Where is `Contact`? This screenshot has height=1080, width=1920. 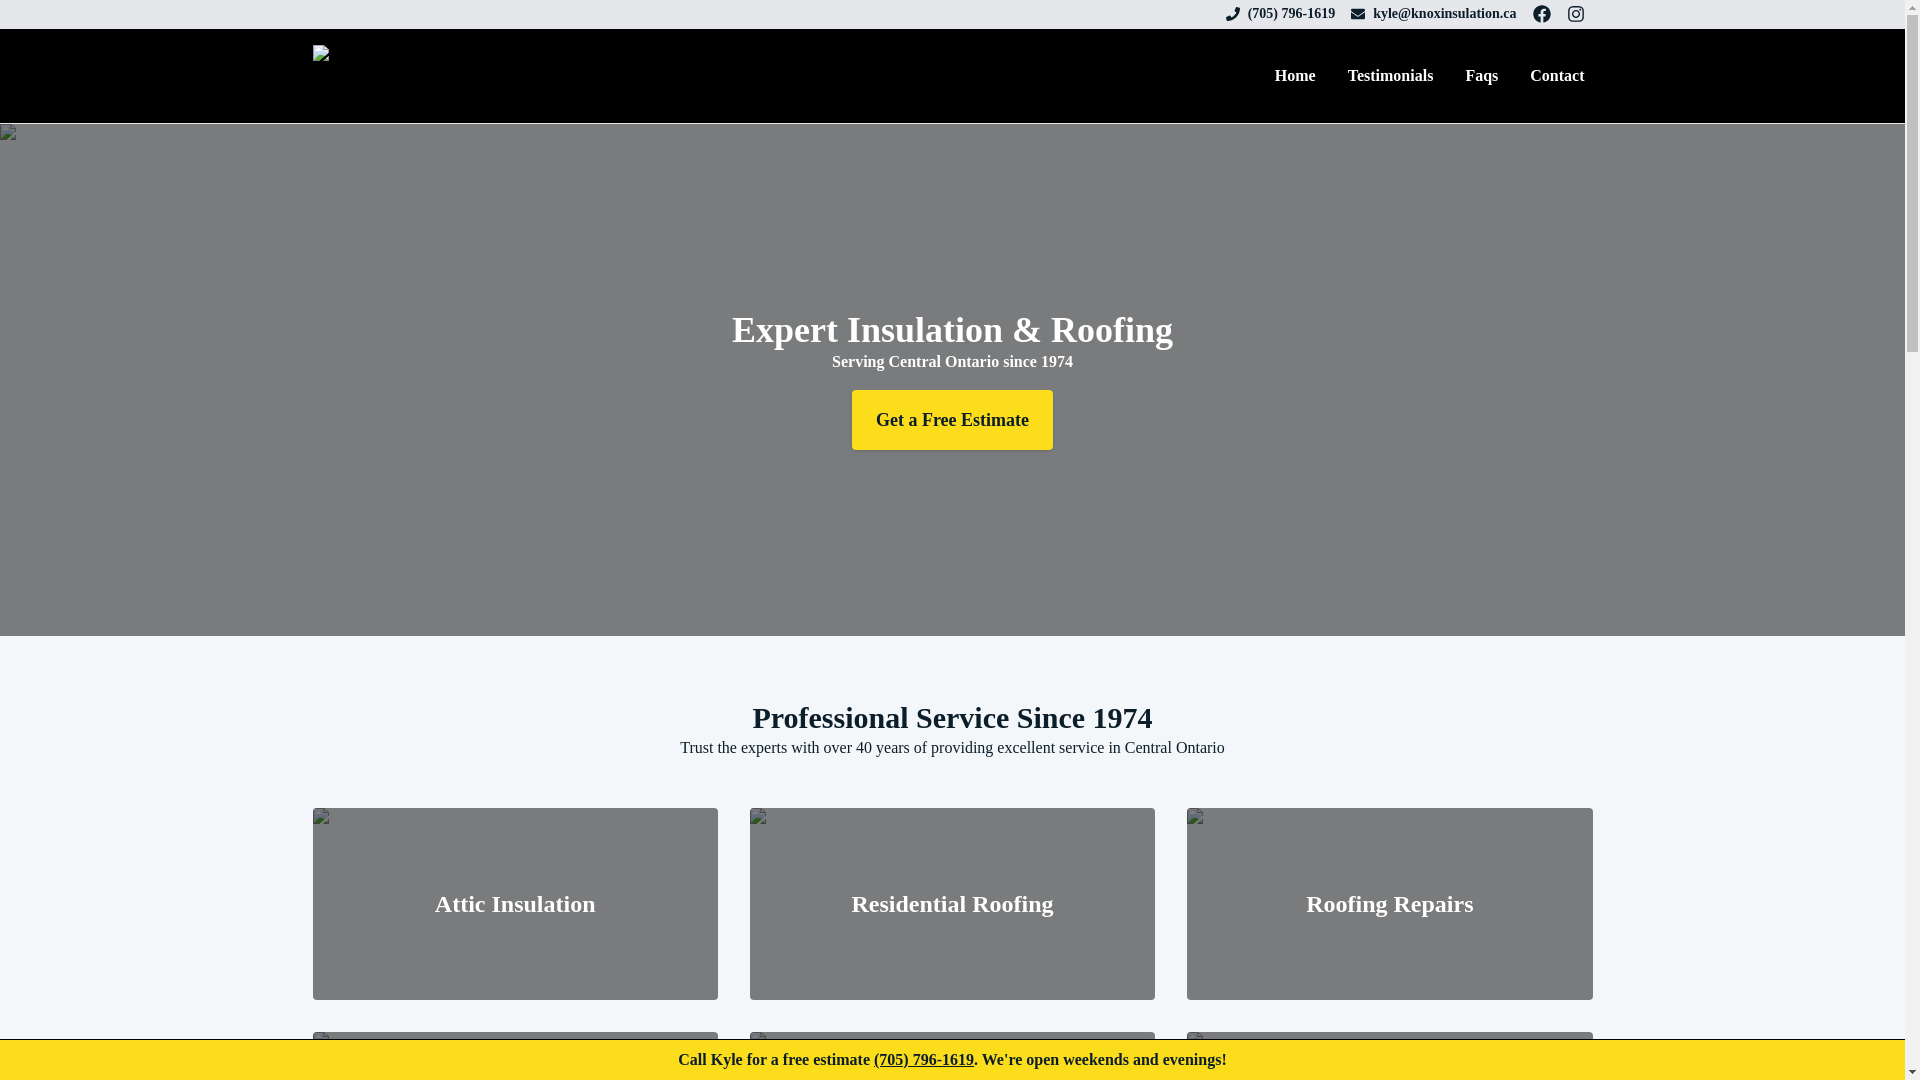
Contact is located at coordinates (1556, 75).